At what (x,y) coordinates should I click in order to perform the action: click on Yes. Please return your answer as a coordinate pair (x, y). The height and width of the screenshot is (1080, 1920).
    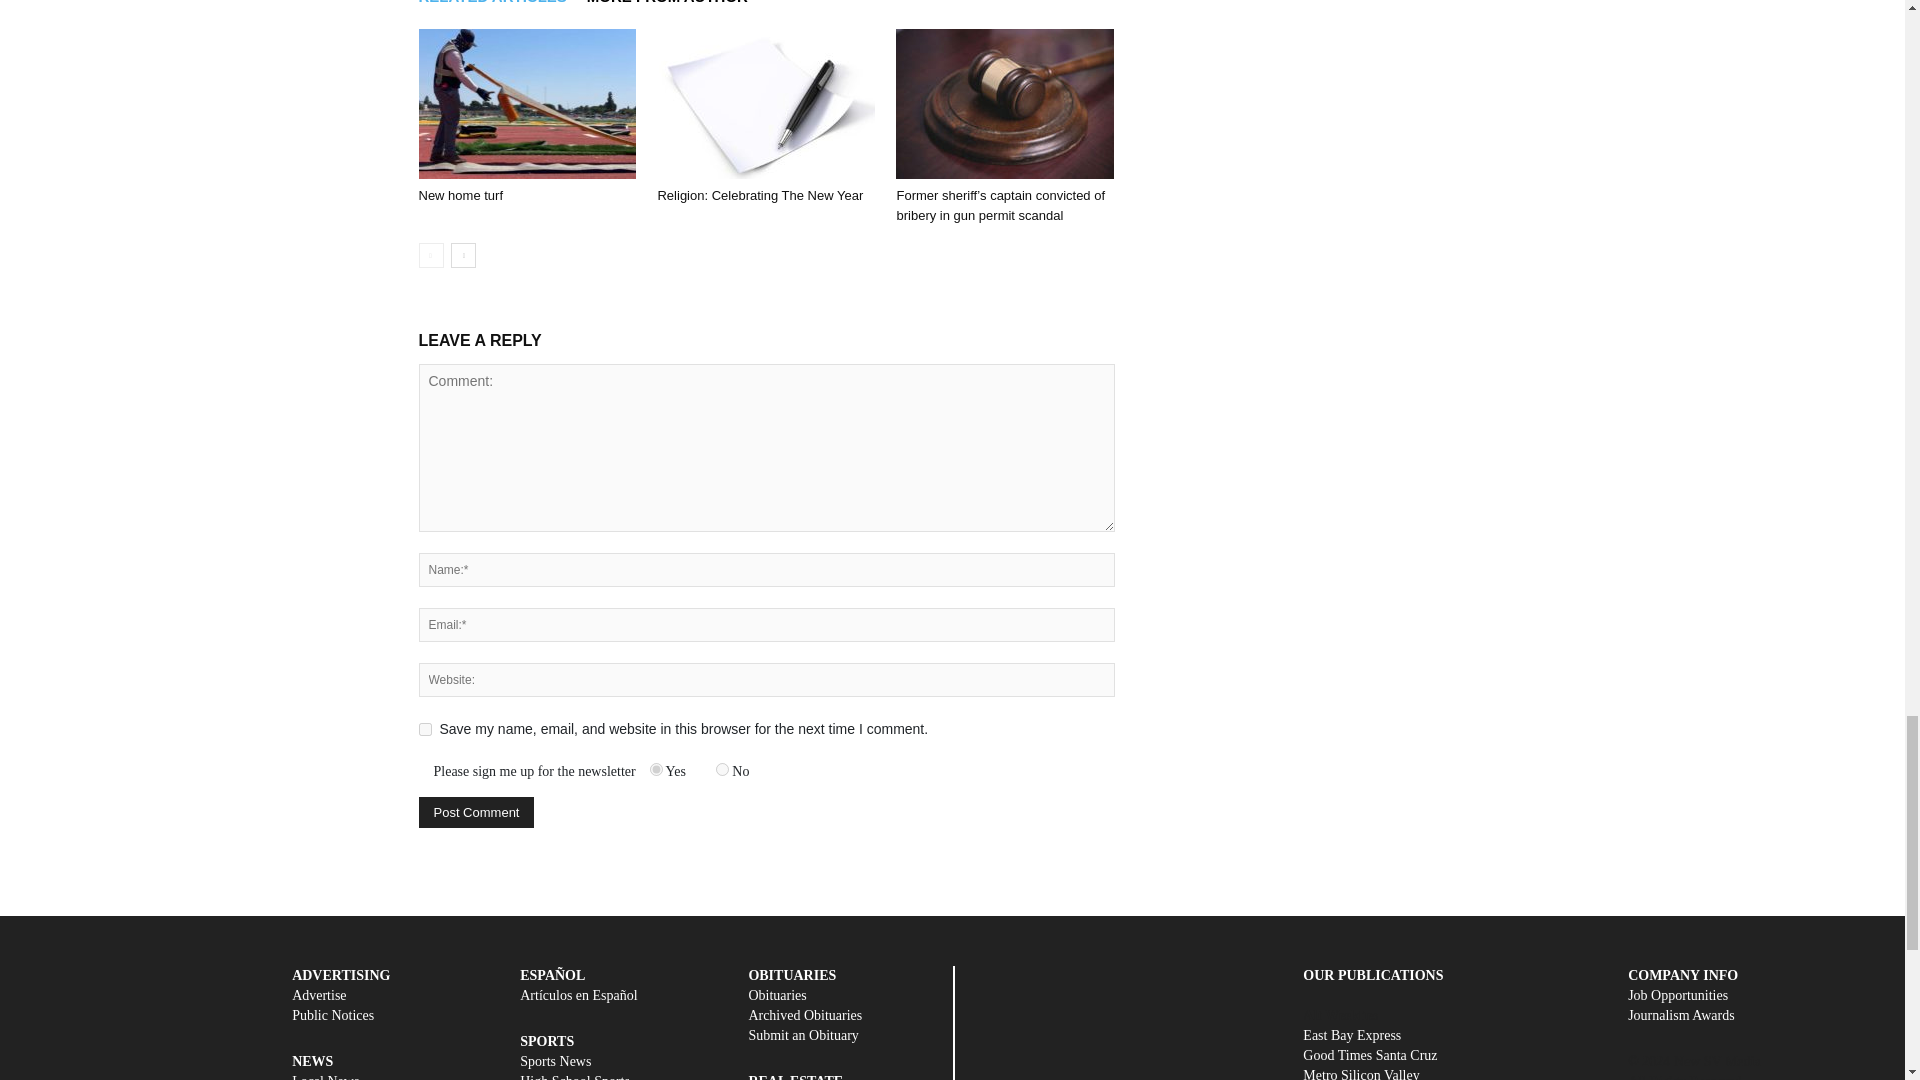
    Looking at the image, I should click on (656, 769).